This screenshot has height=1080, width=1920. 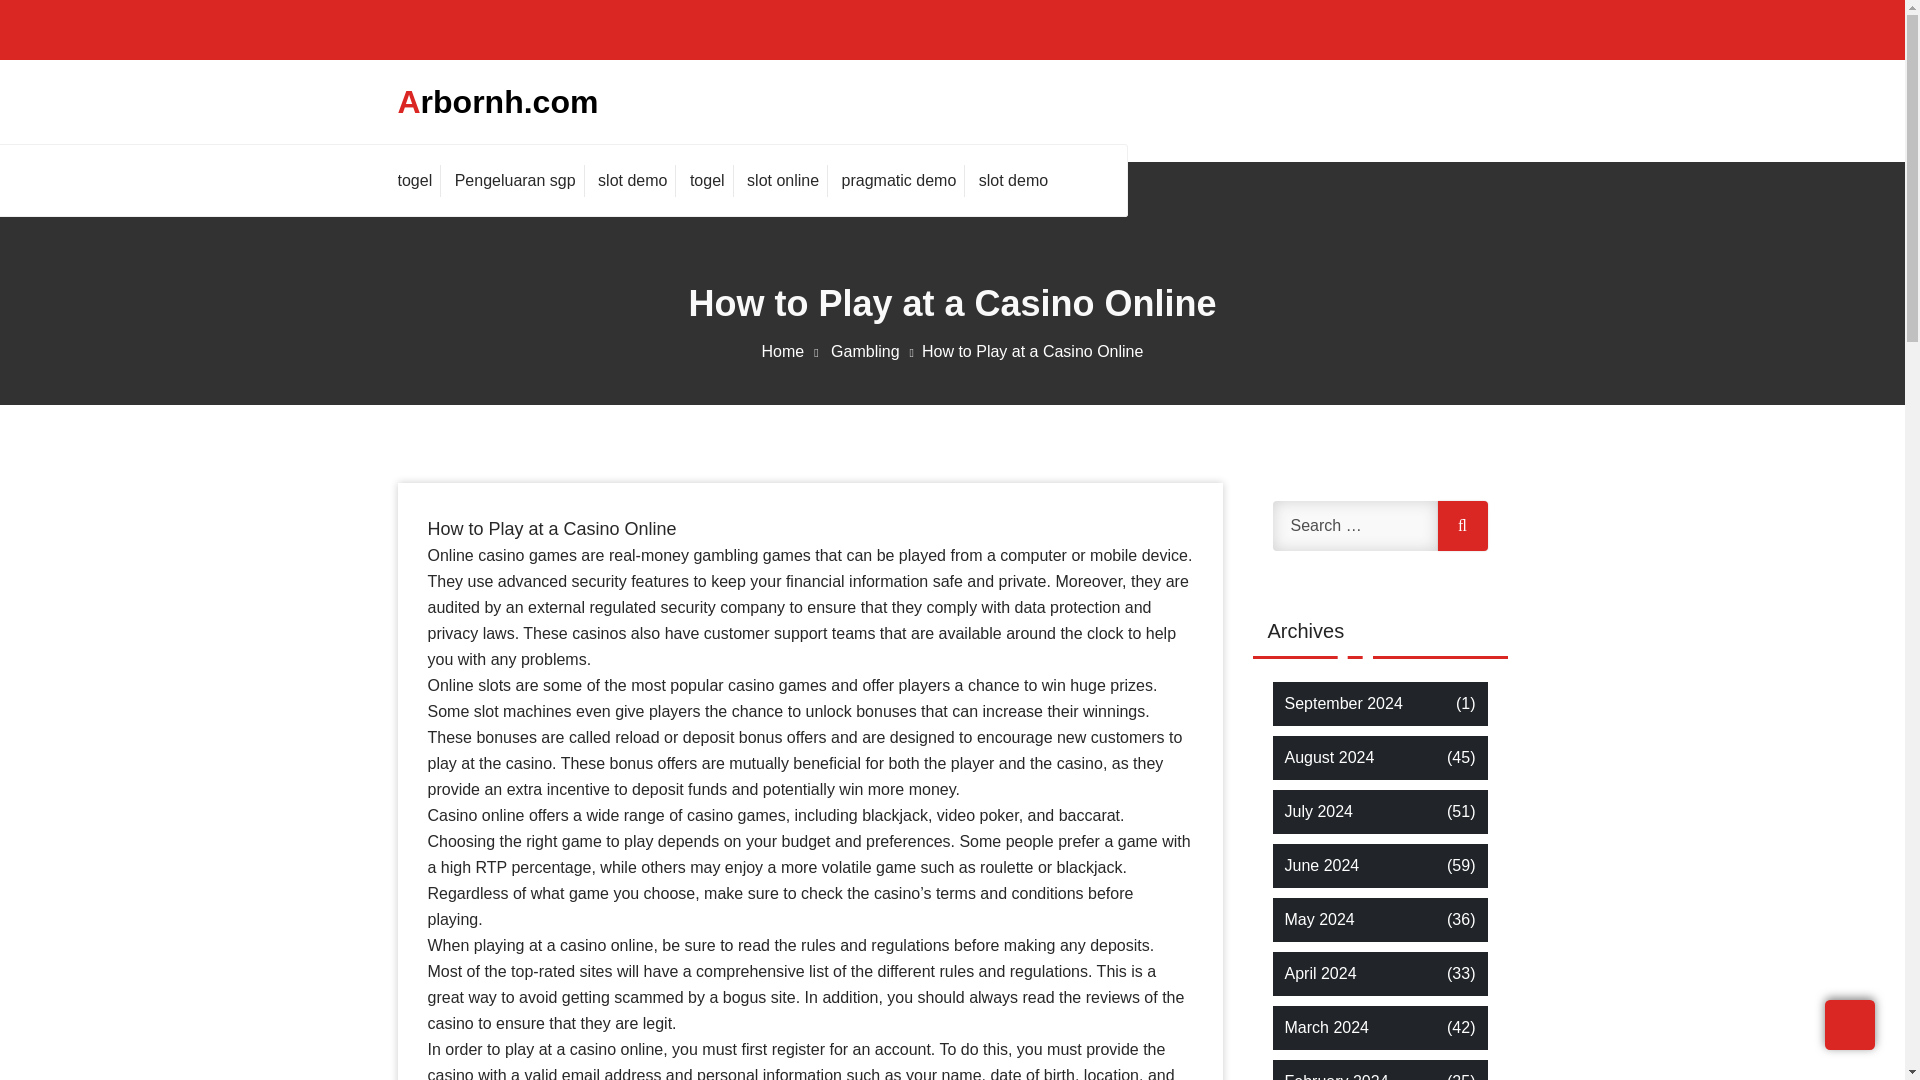 What do you see at coordinates (632, 180) in the screenshot?
I see `slot demo` at bounding box center [632, 180].